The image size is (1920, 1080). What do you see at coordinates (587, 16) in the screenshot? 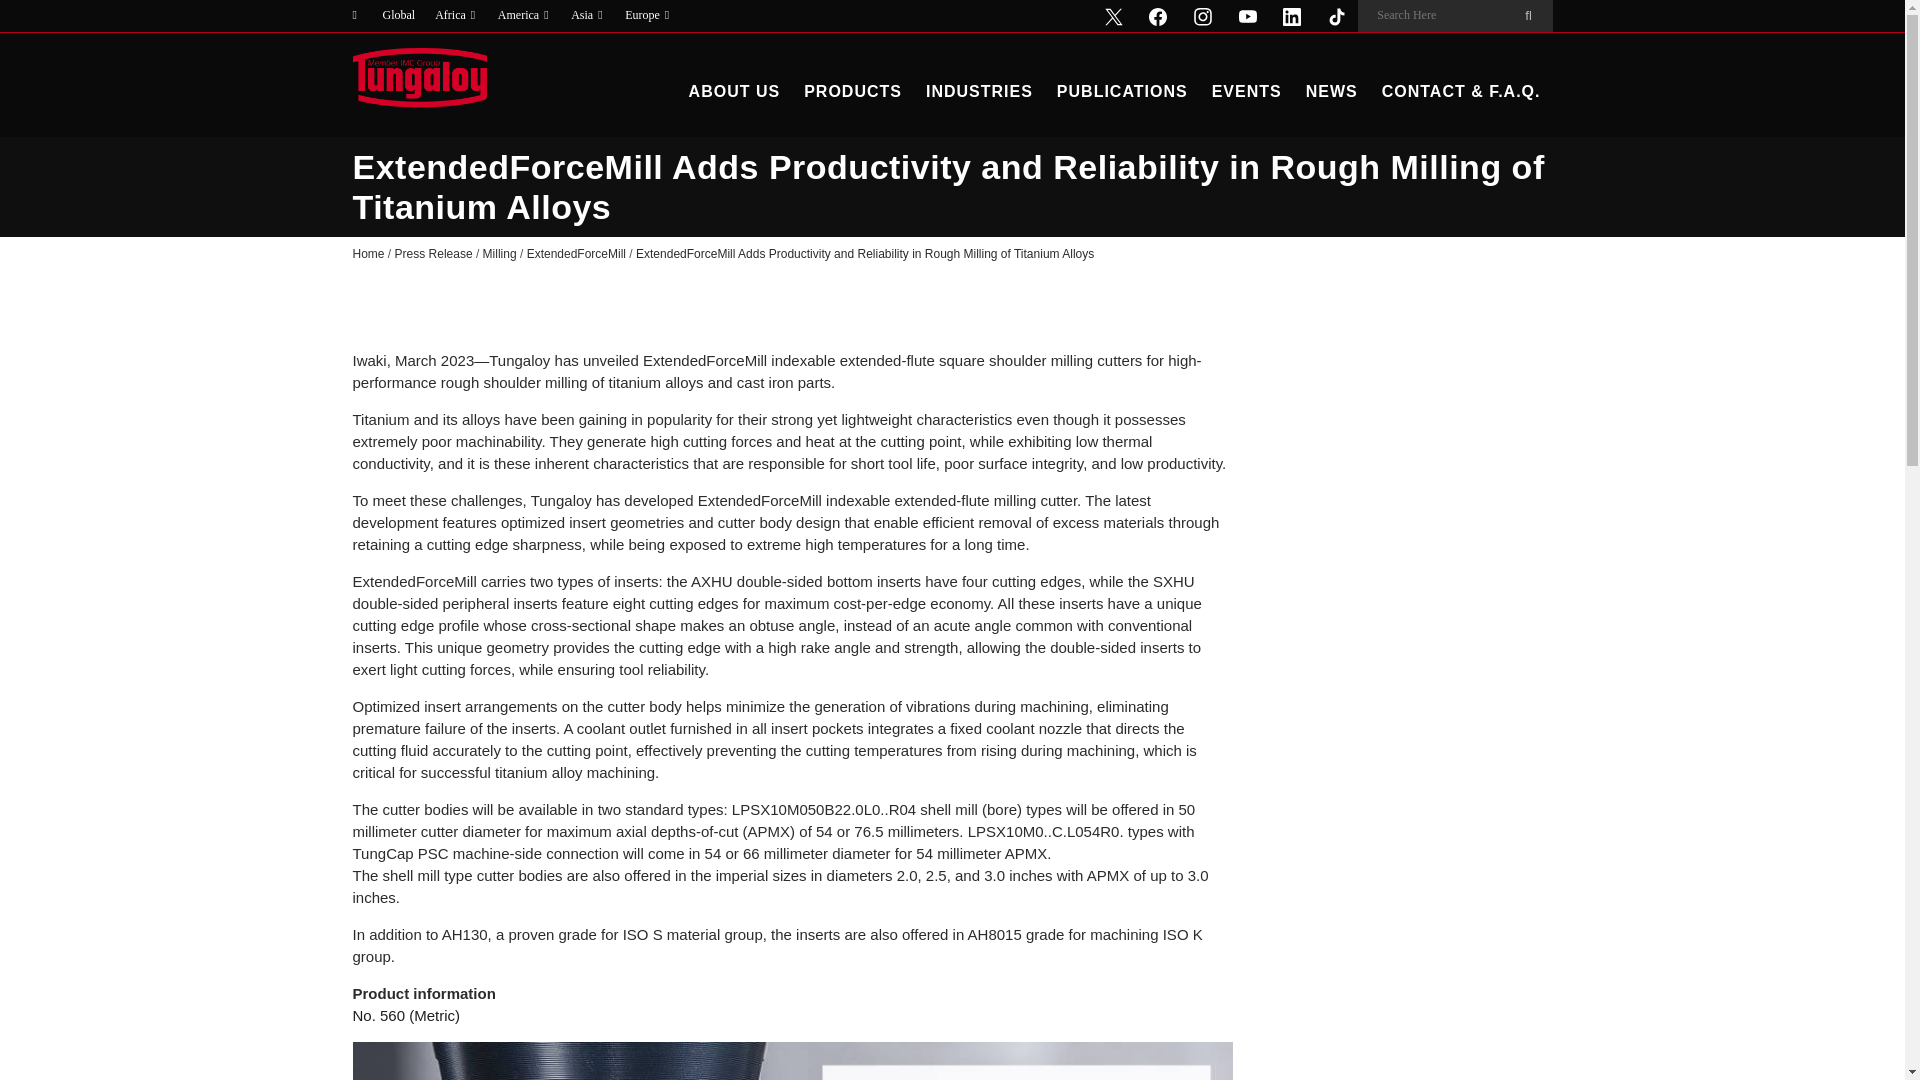
I see `Asia` at bounding box center [587, 16].